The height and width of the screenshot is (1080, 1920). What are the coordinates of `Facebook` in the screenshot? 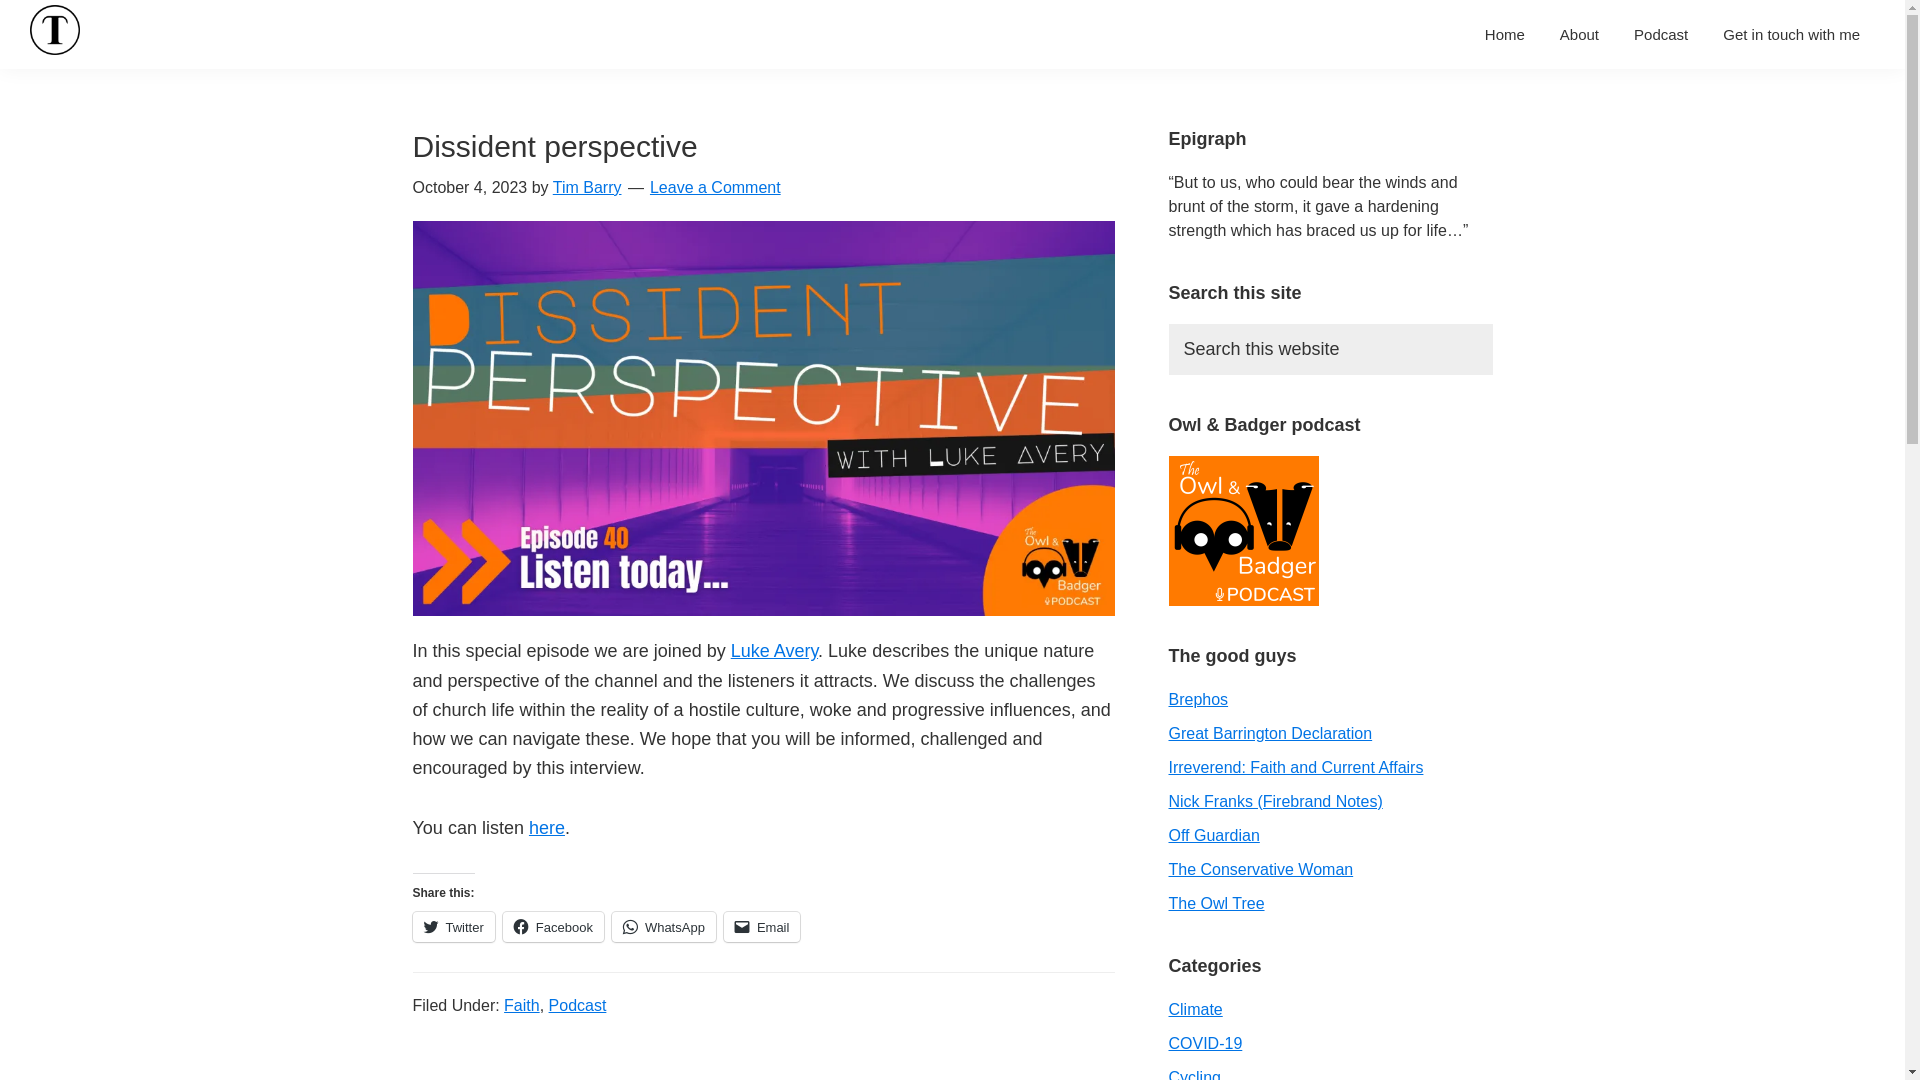 It's located at (554, 926).